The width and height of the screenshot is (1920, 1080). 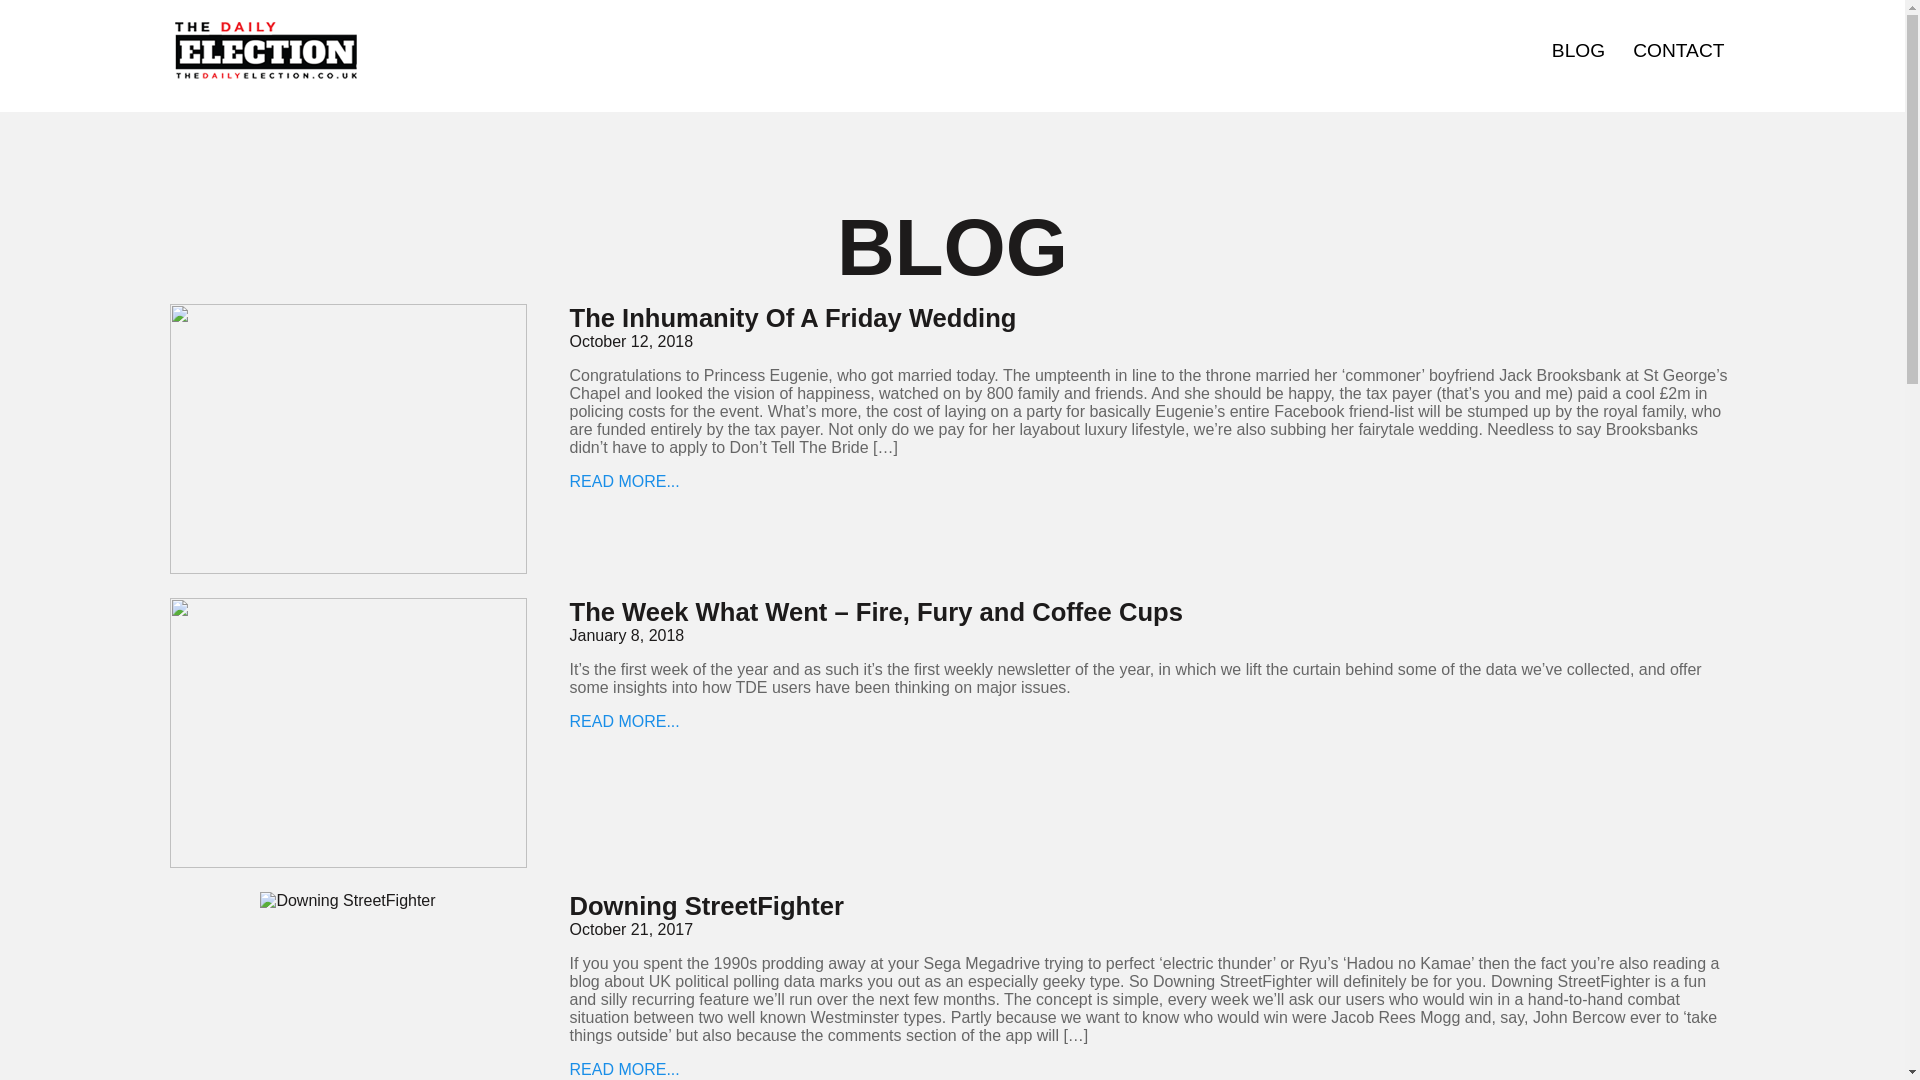 I want to click on READ MORE..., so click(x=624, y=721).